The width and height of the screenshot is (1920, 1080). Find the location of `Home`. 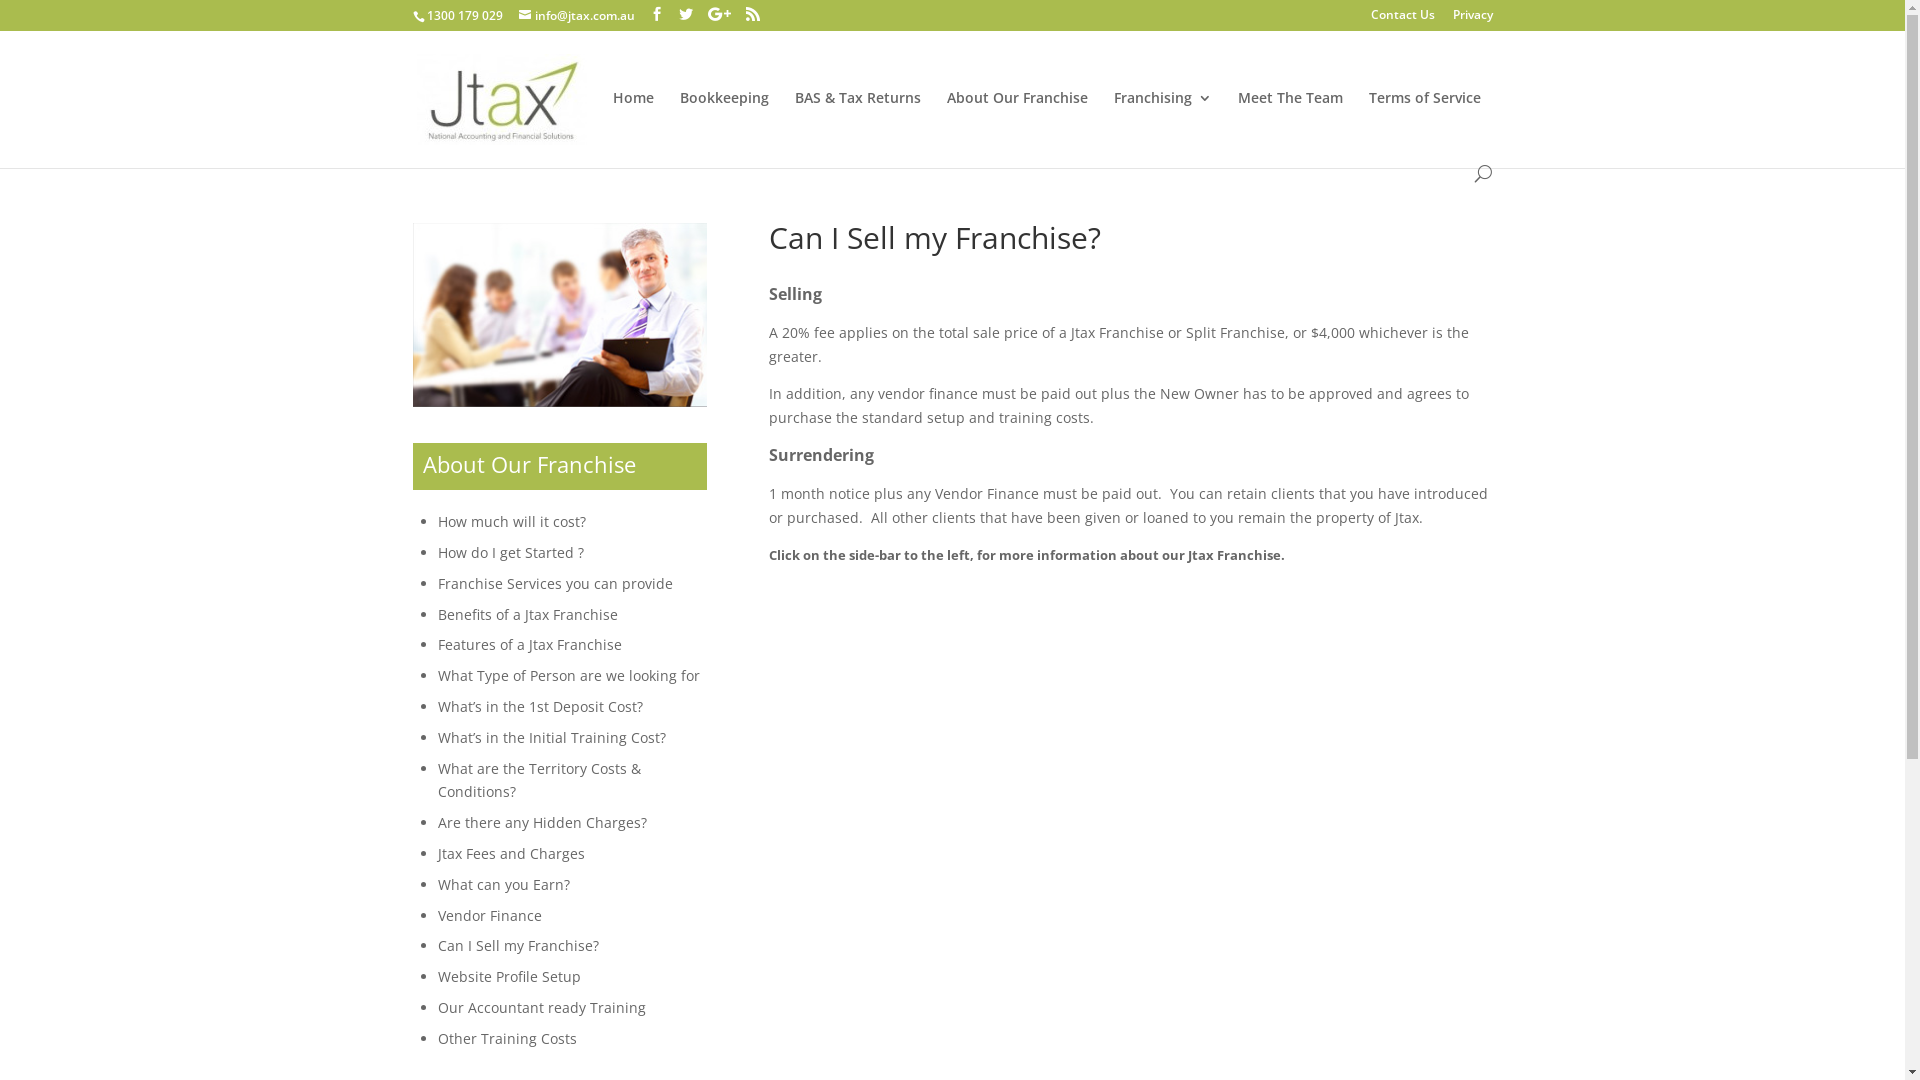

Home is located at coordinates (632, 128).